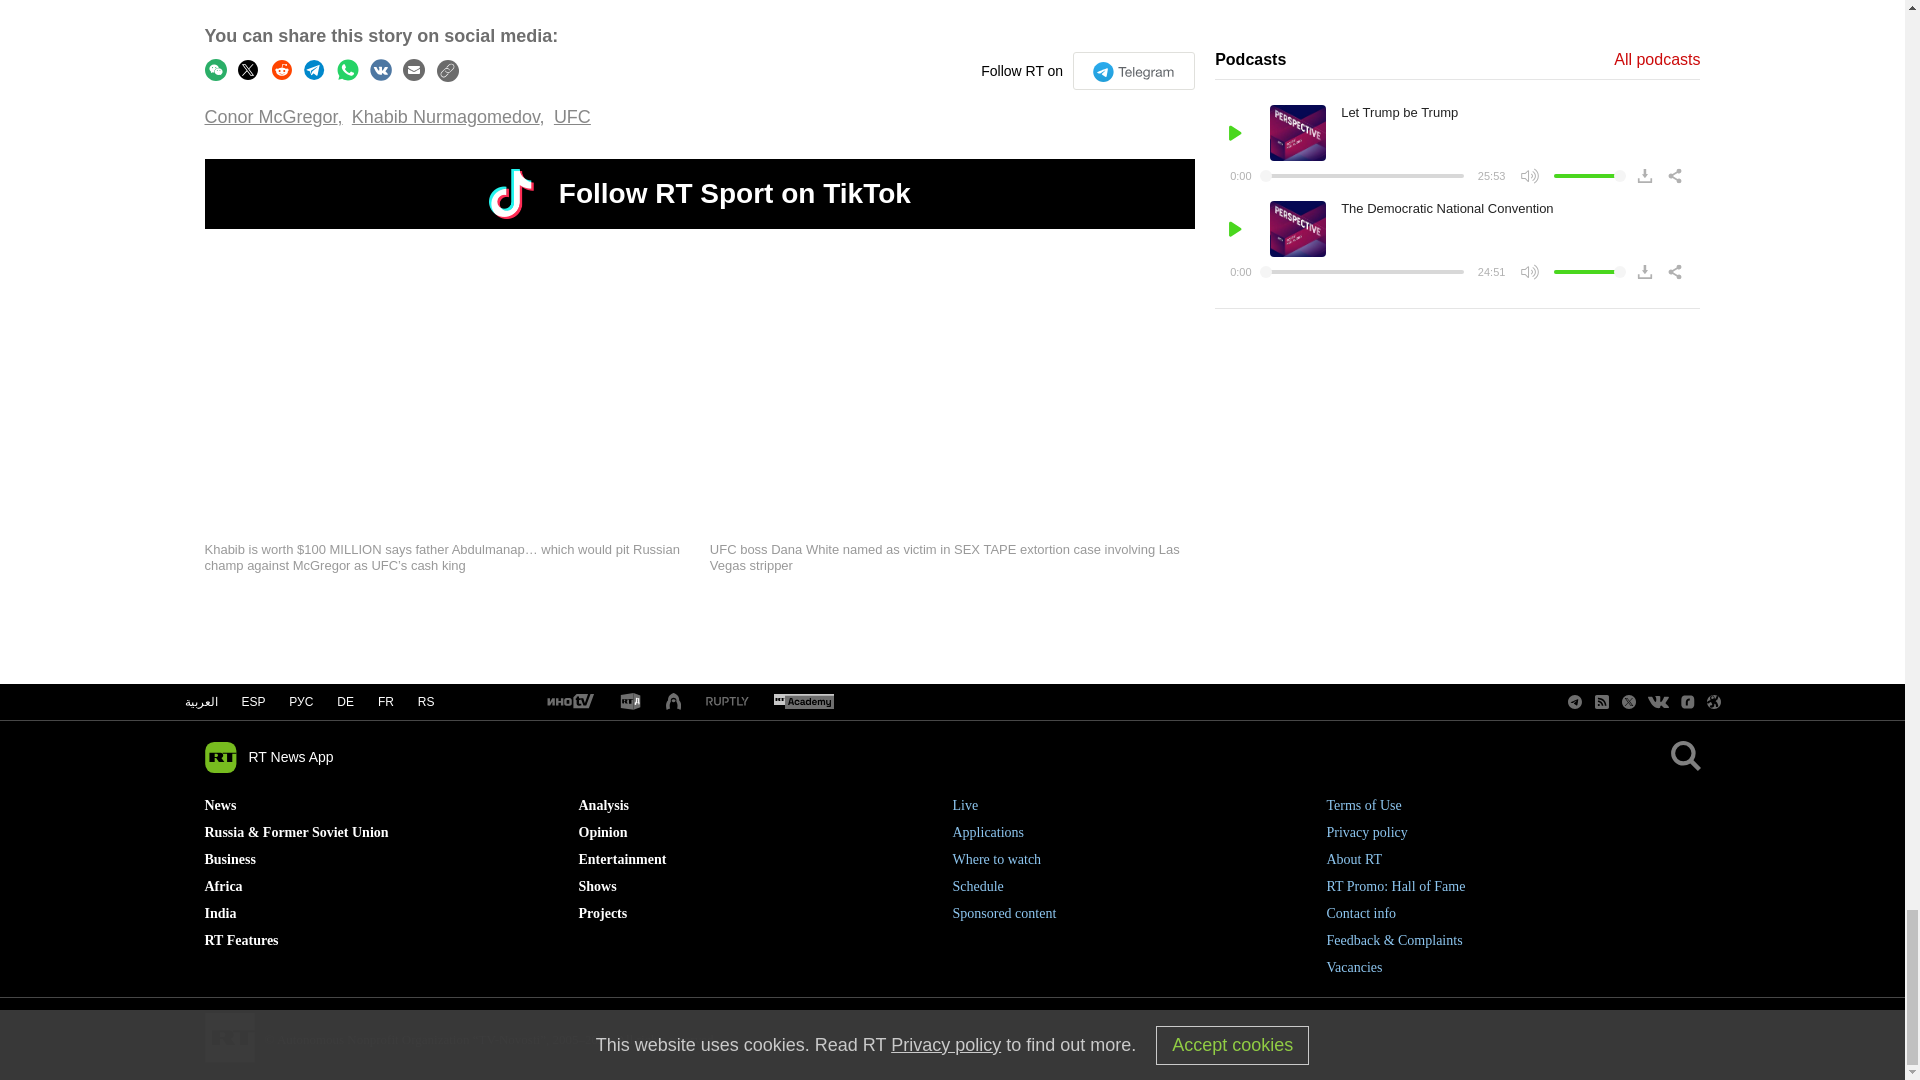 The height and width of the screenshot is (1080, 1920). What do you see at coordinates (569, 702) in the screenshot?
I see `RT ` at bounding box center [569, 702].